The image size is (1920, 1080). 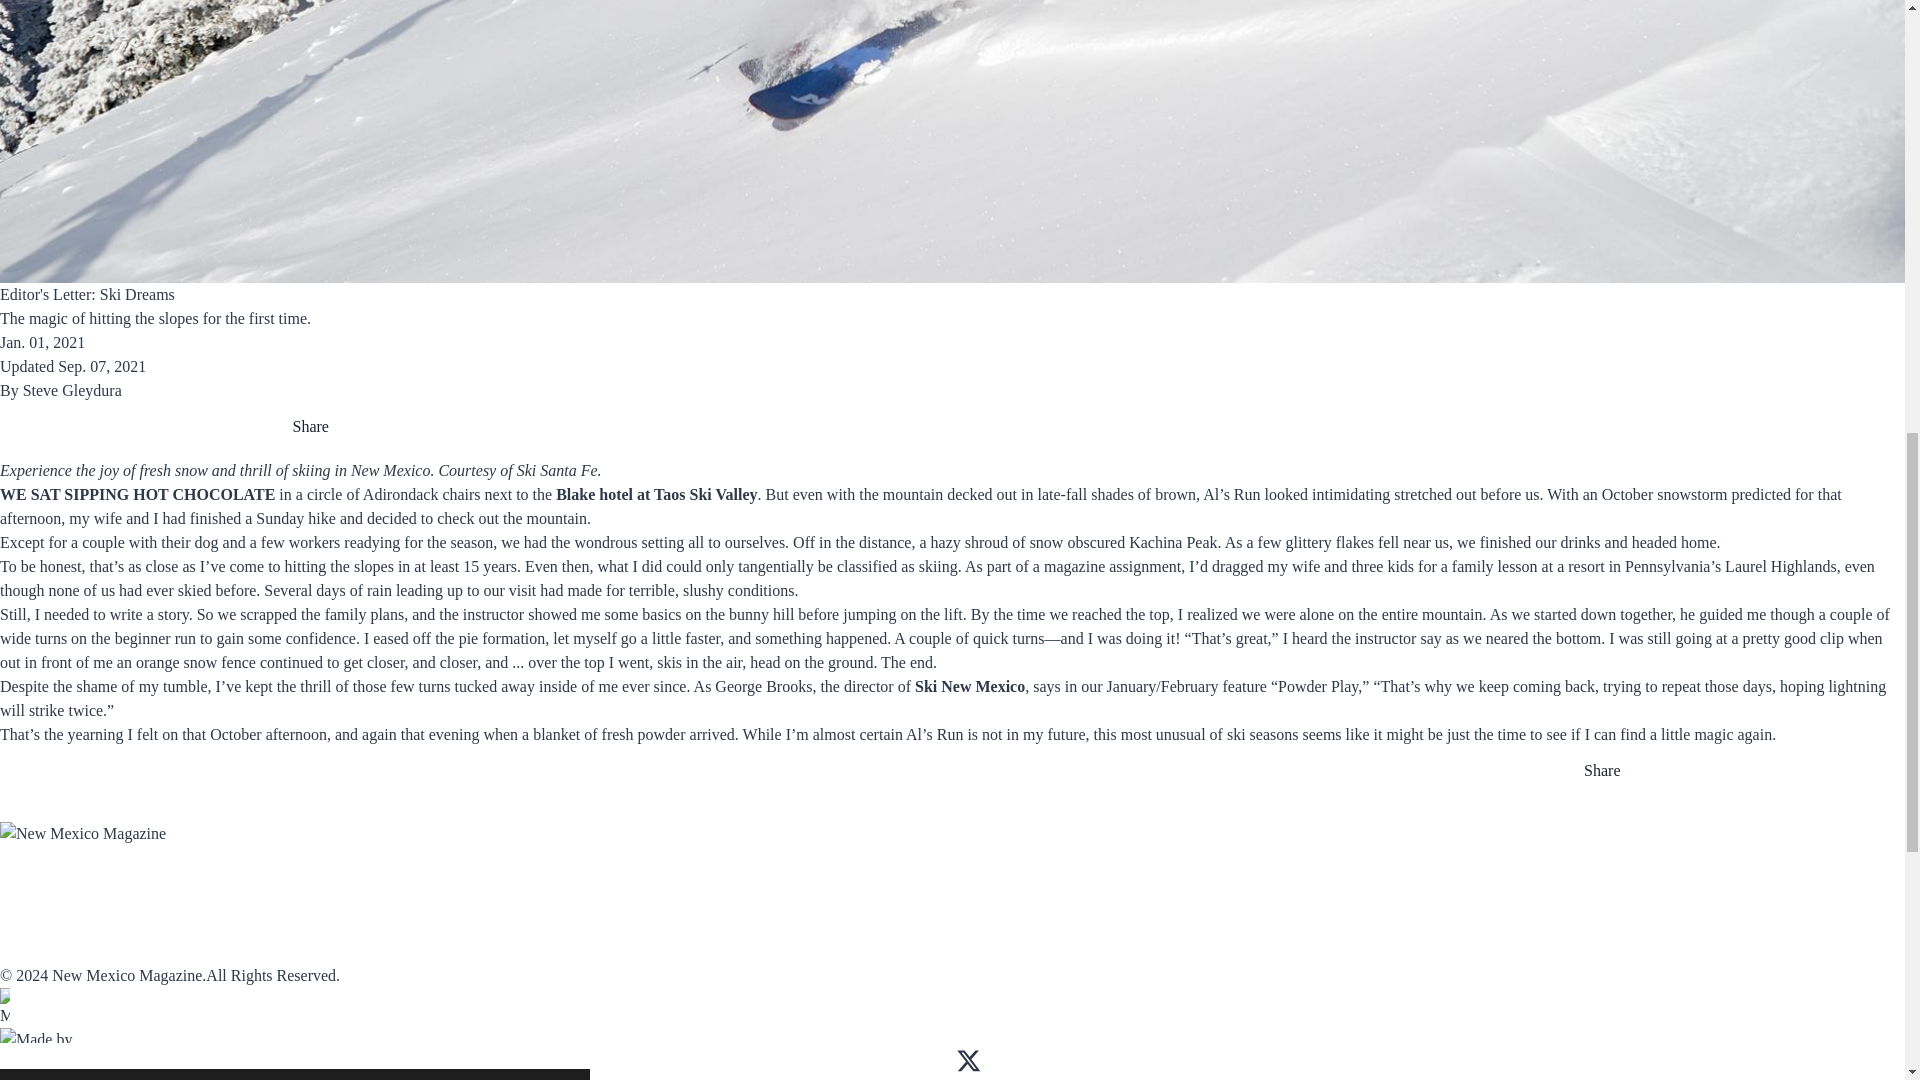 What do you see at coordinates (414, 885) in the screenshot?
I see `Archive` at bounding box center [414, 885].